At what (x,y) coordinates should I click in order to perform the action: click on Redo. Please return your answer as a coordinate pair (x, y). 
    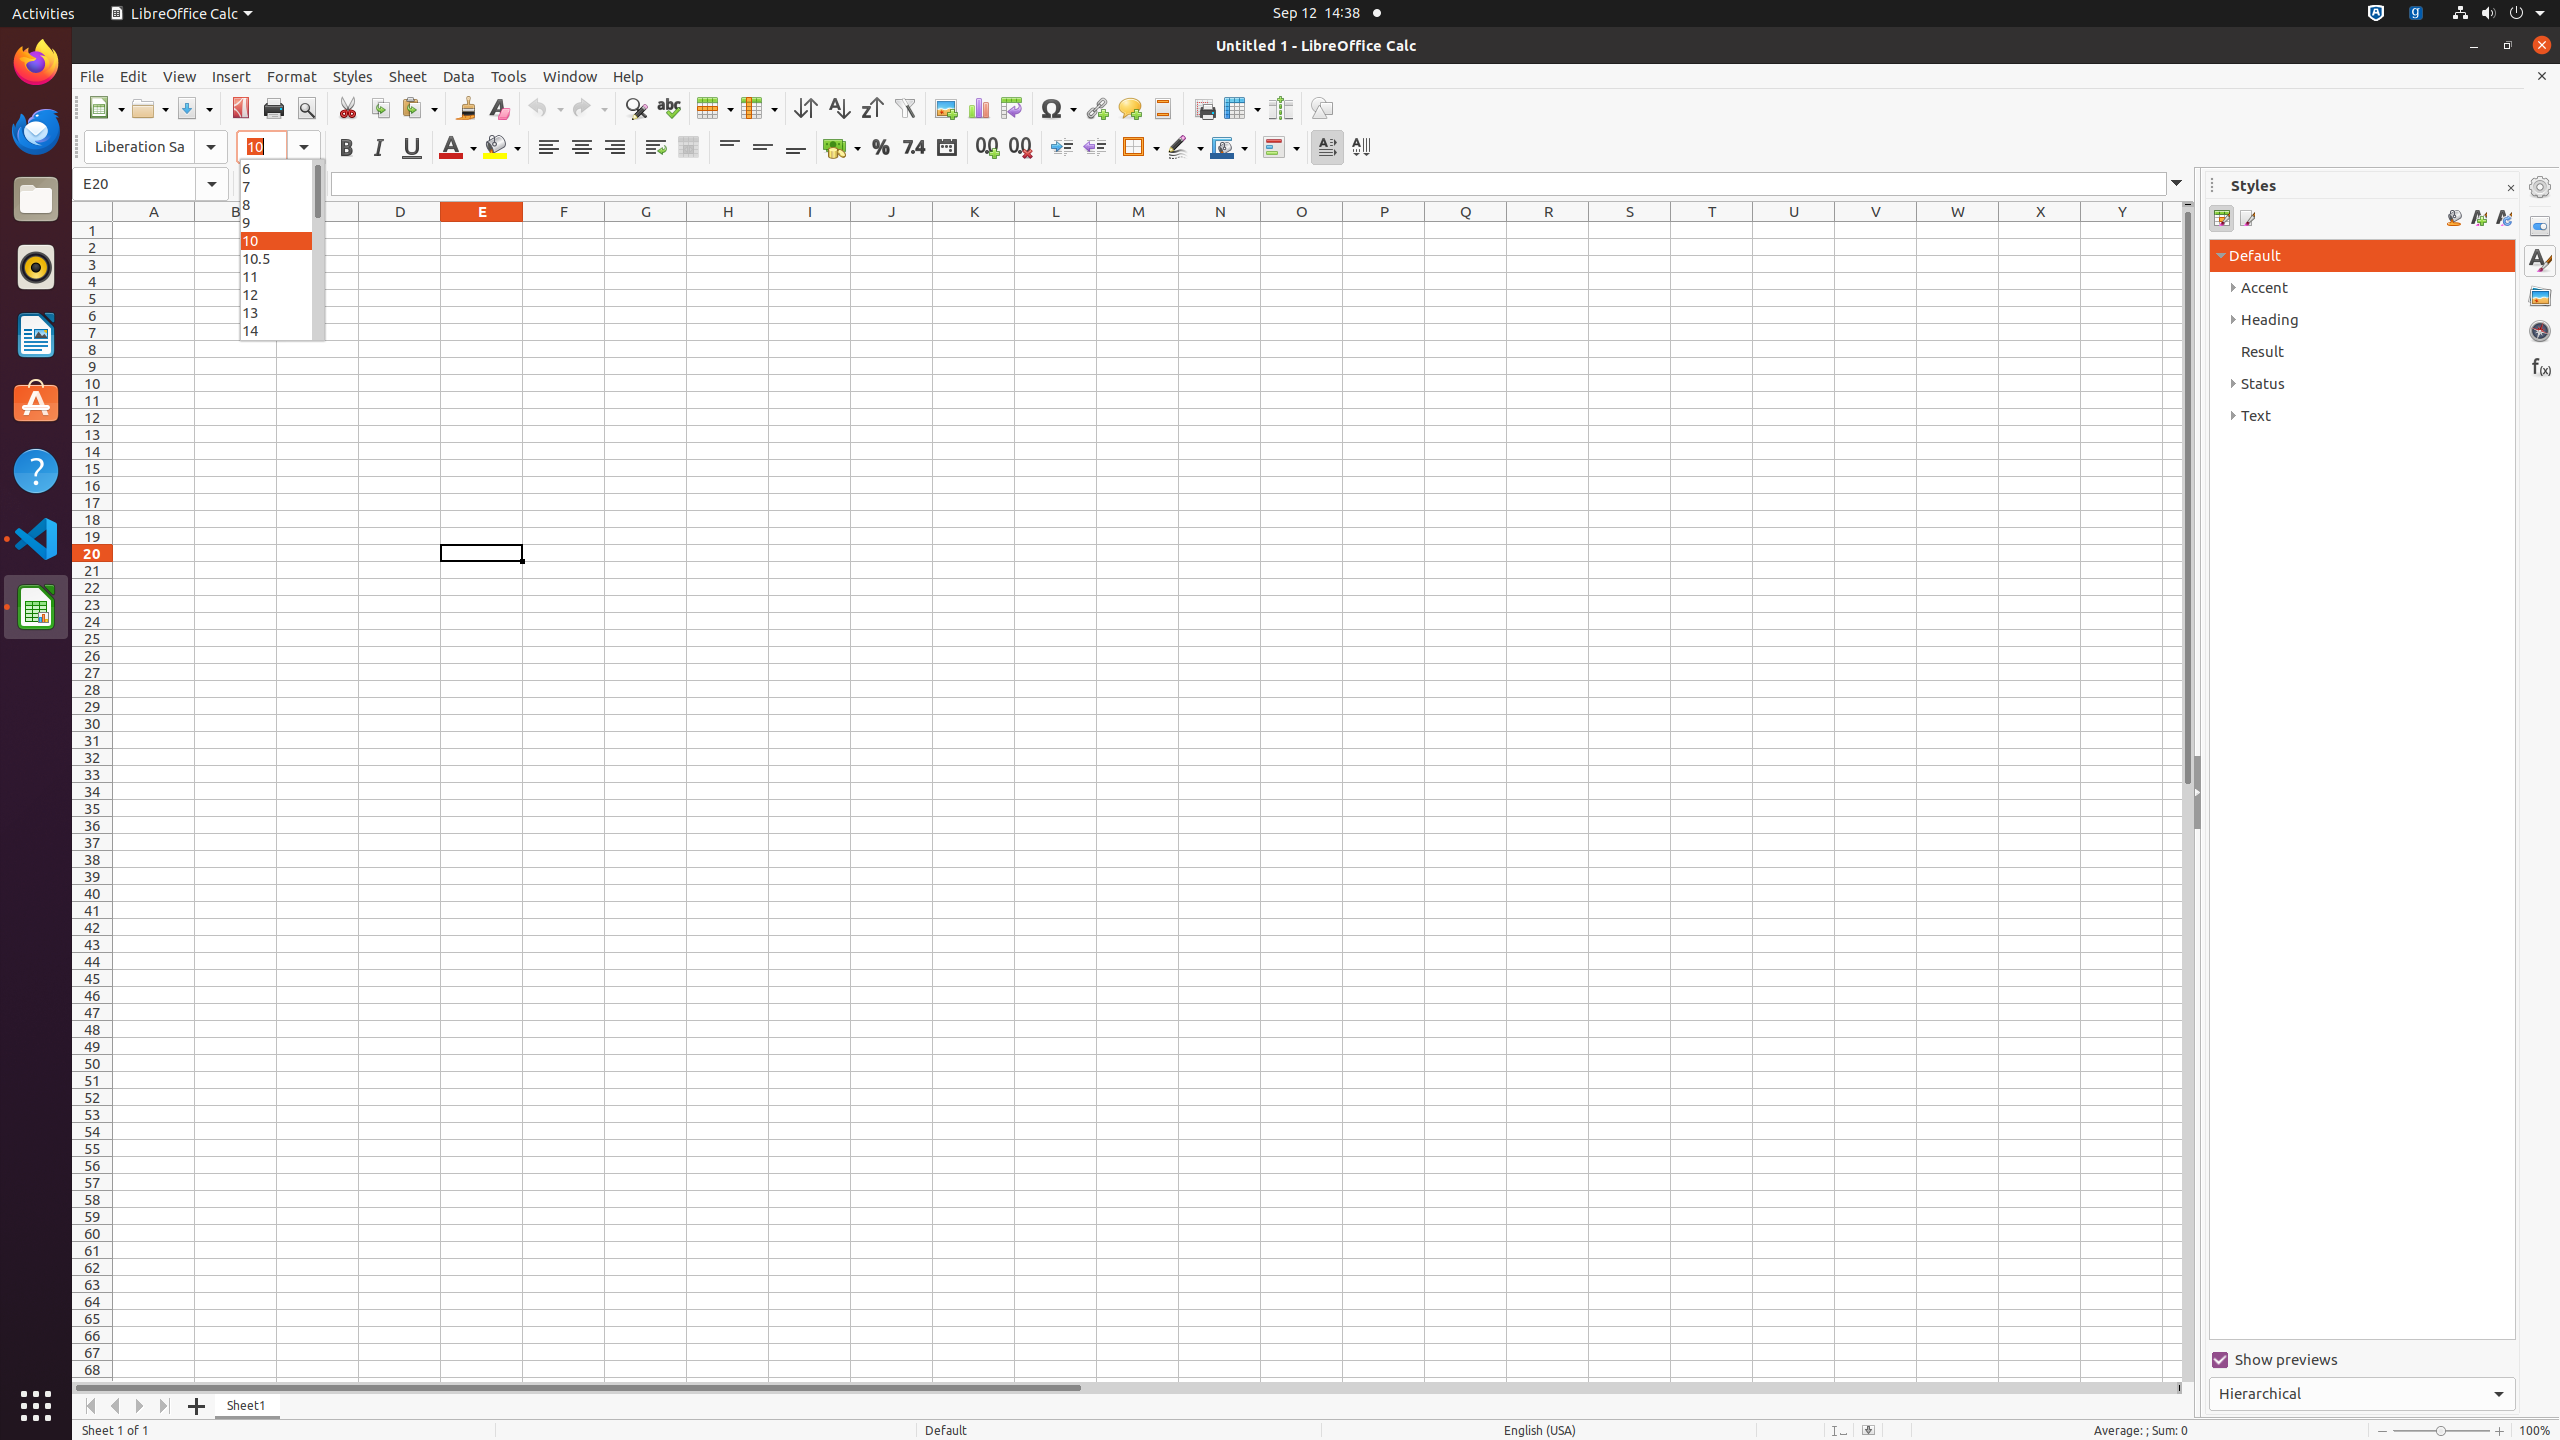
    Looking at the image, I should click on (589, 108).